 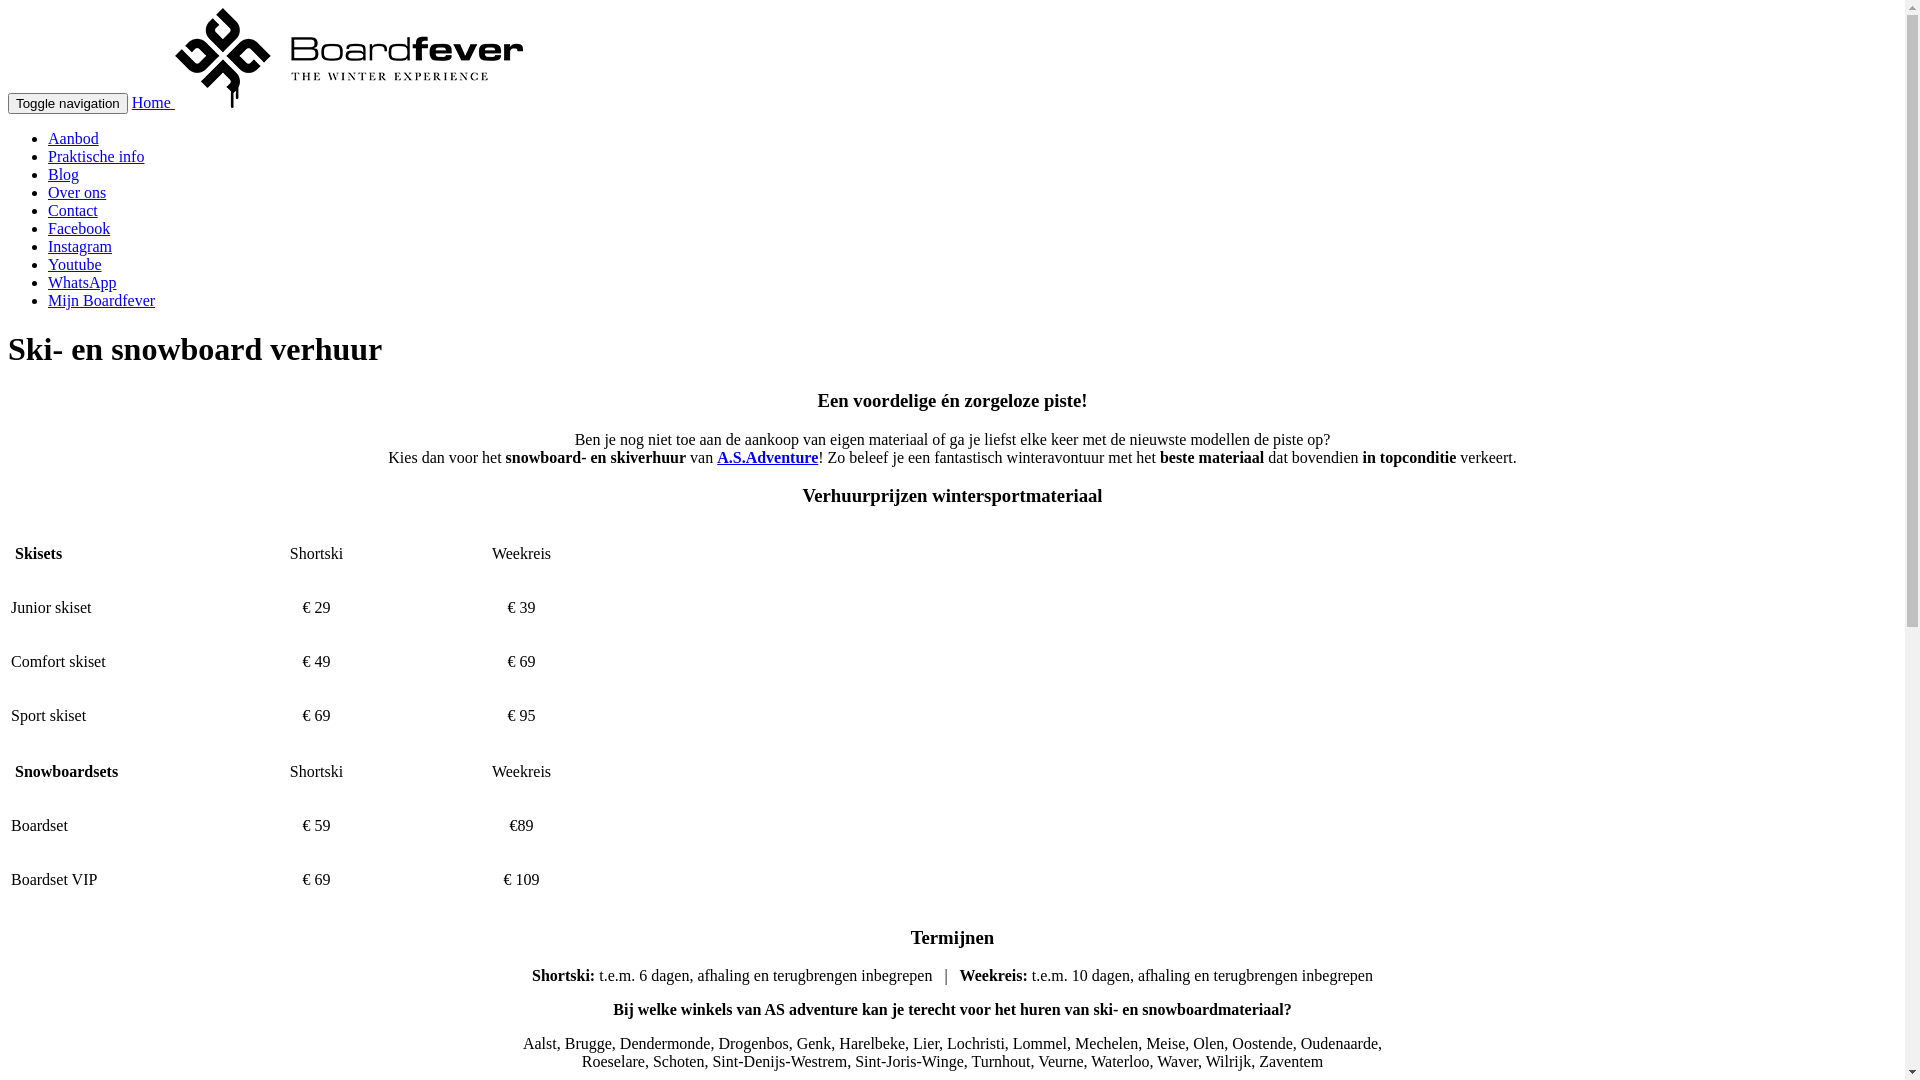 What do you see at coordinates (75, 264) in the screenshot?
I see `Youtube` at bounding box center [75, 264].